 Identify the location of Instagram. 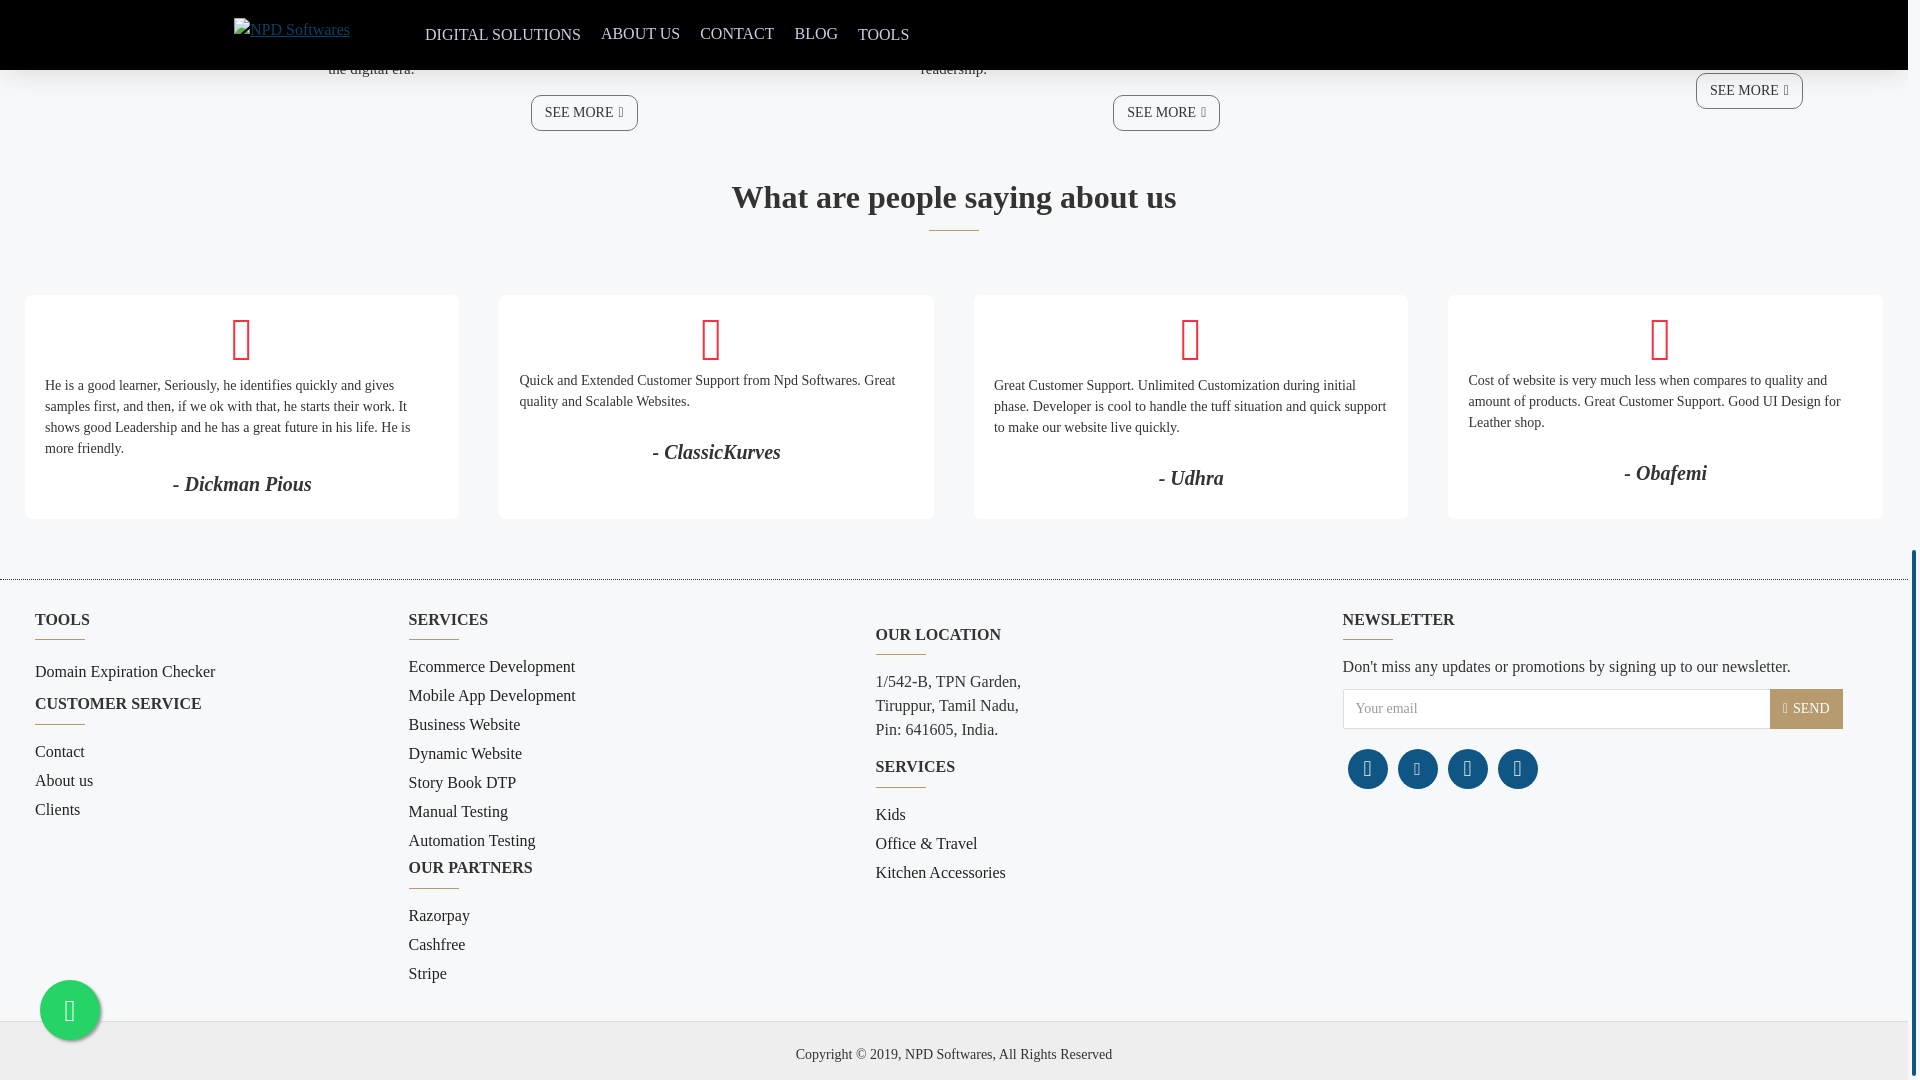
(1418, 769).